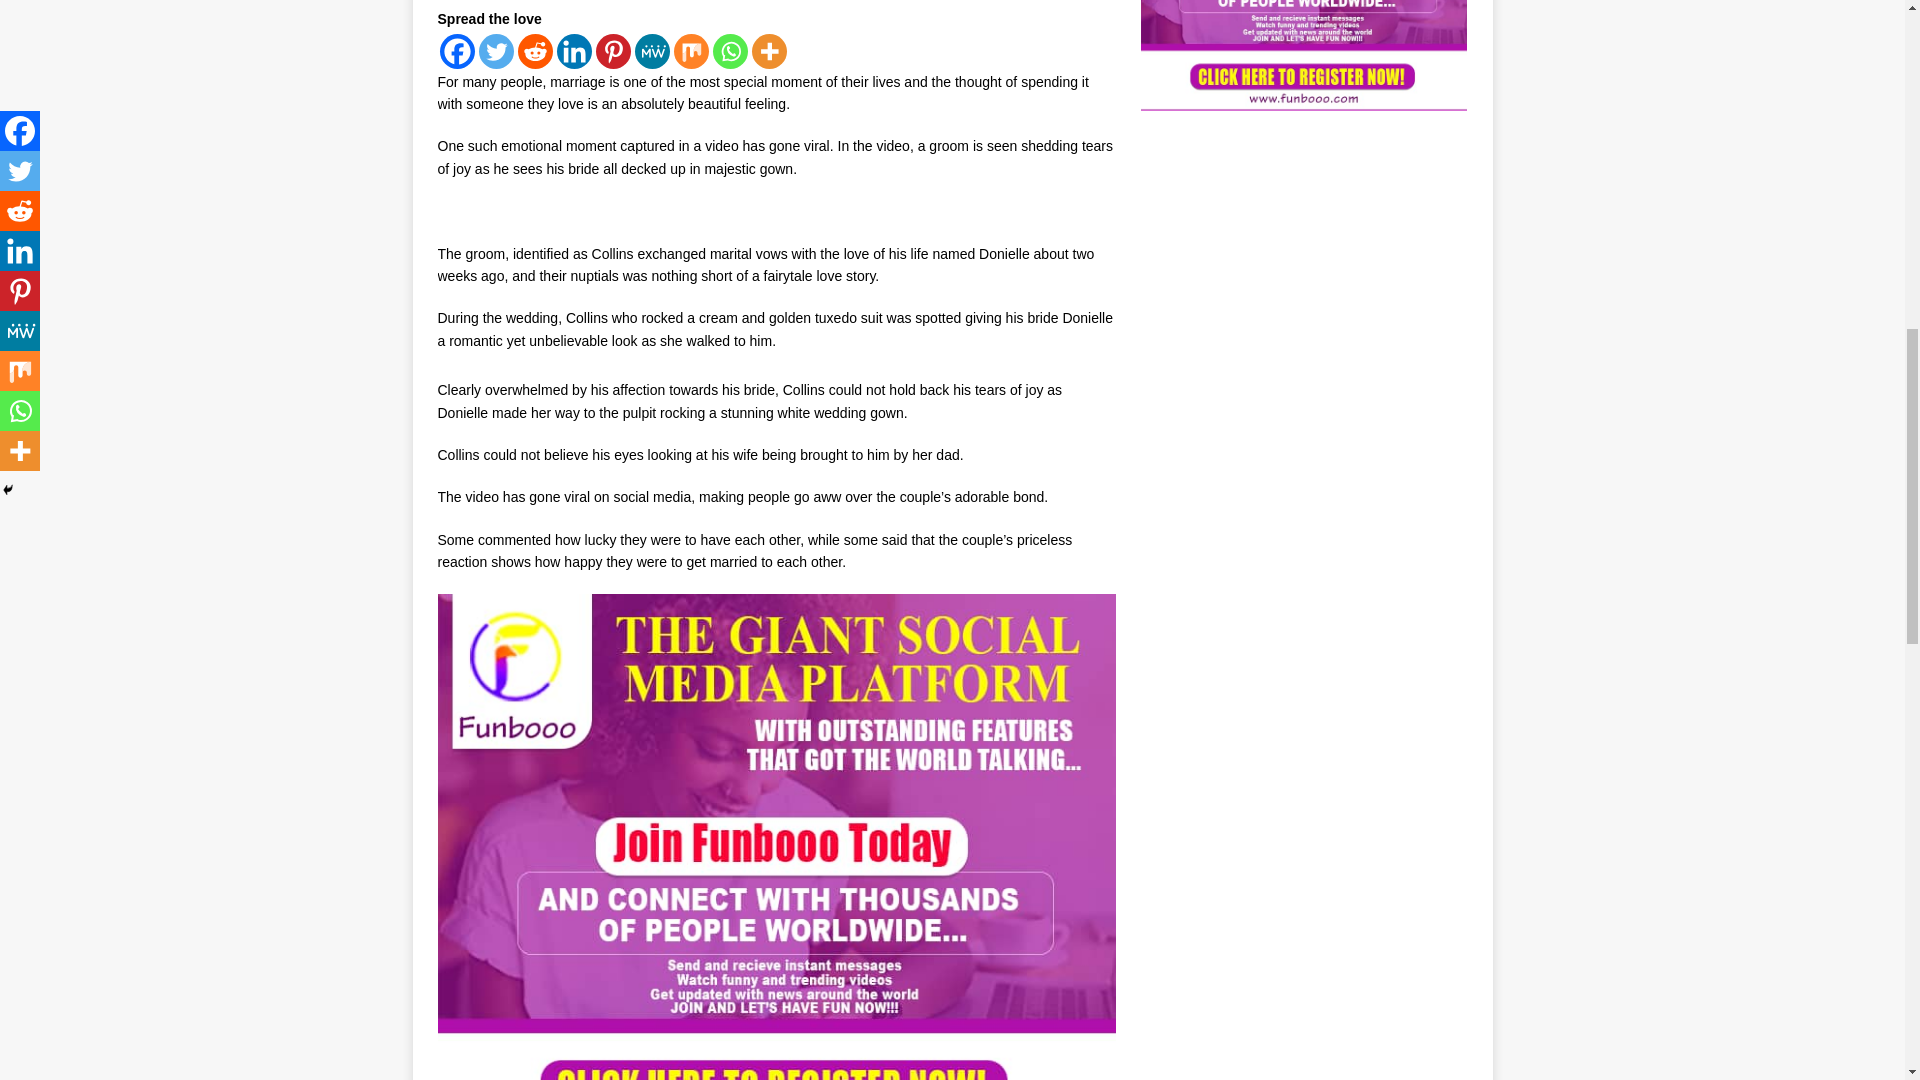 The width and height of the screenshot is (1920, 1080). I want to click on Twitter, so click(495, 51).